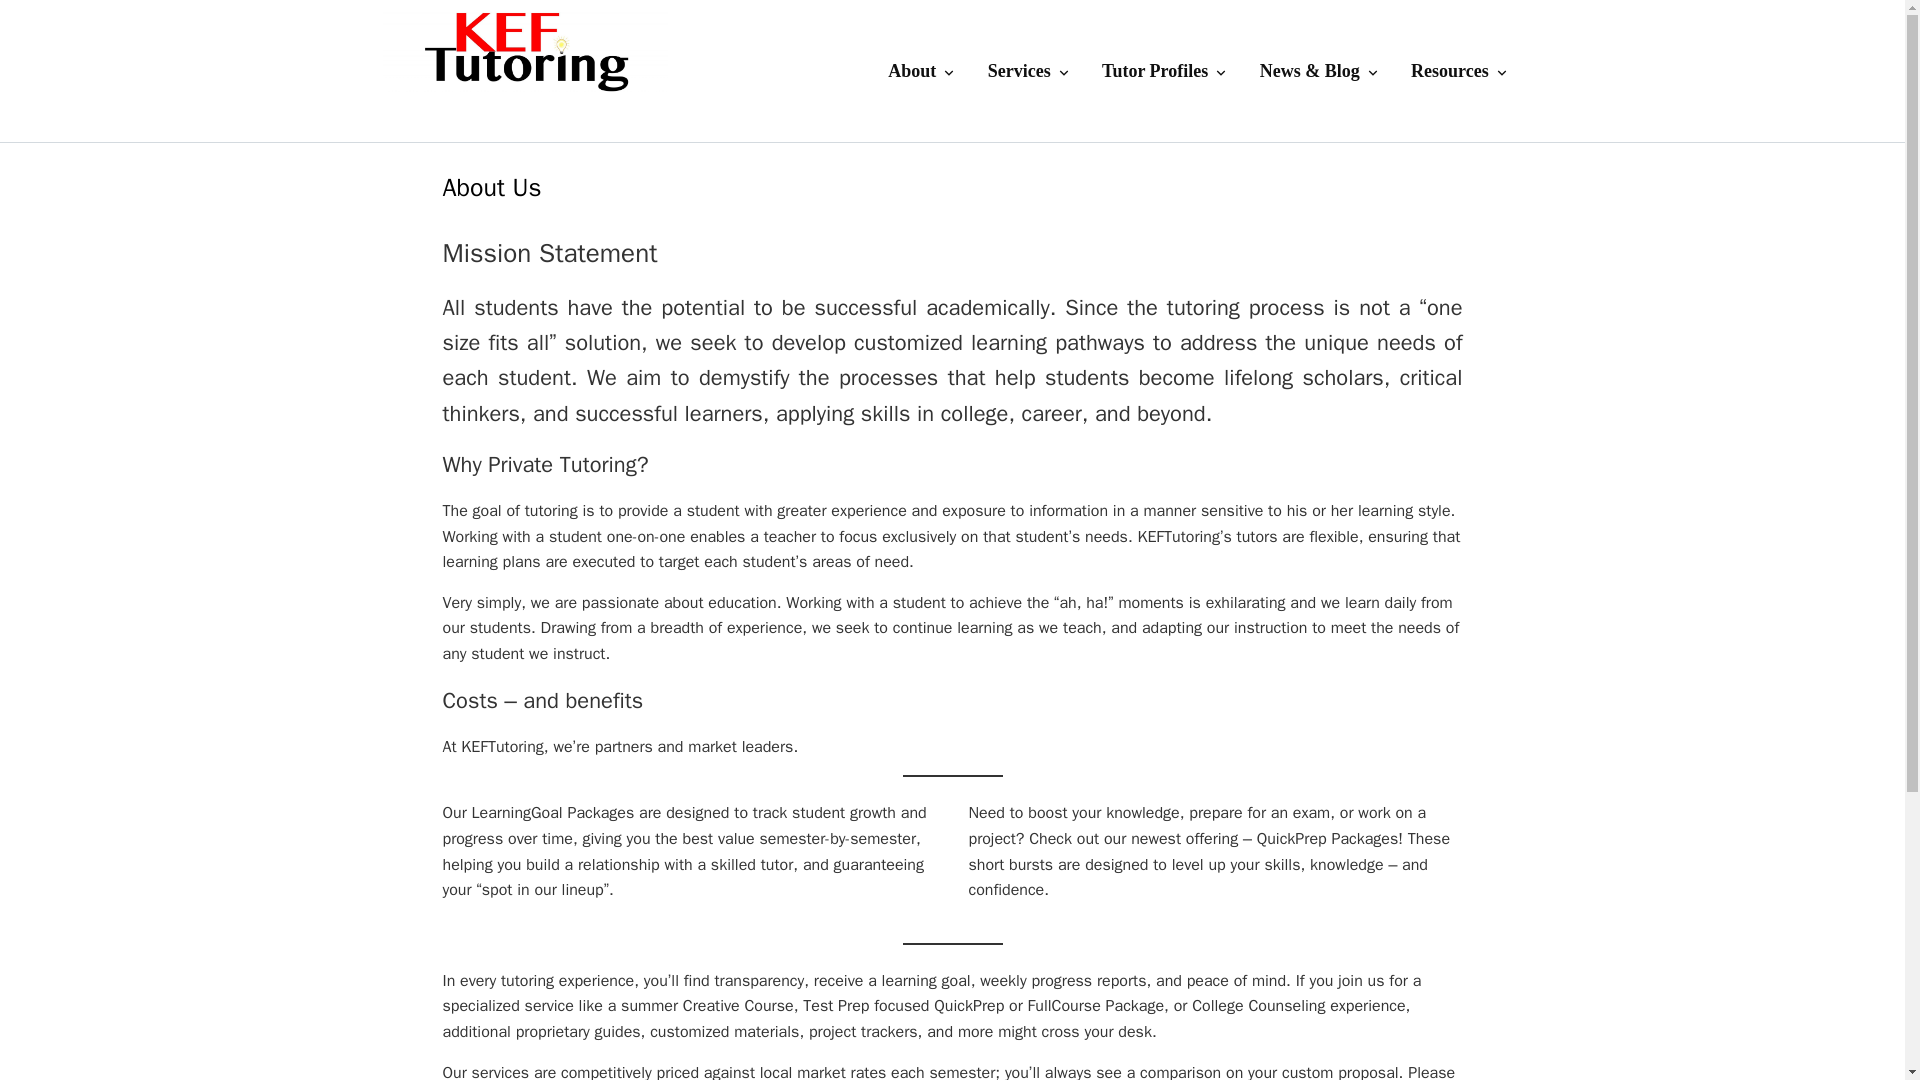  Describe the element at coordinates (923, 70) in the screenshot. I see `About` at that location.